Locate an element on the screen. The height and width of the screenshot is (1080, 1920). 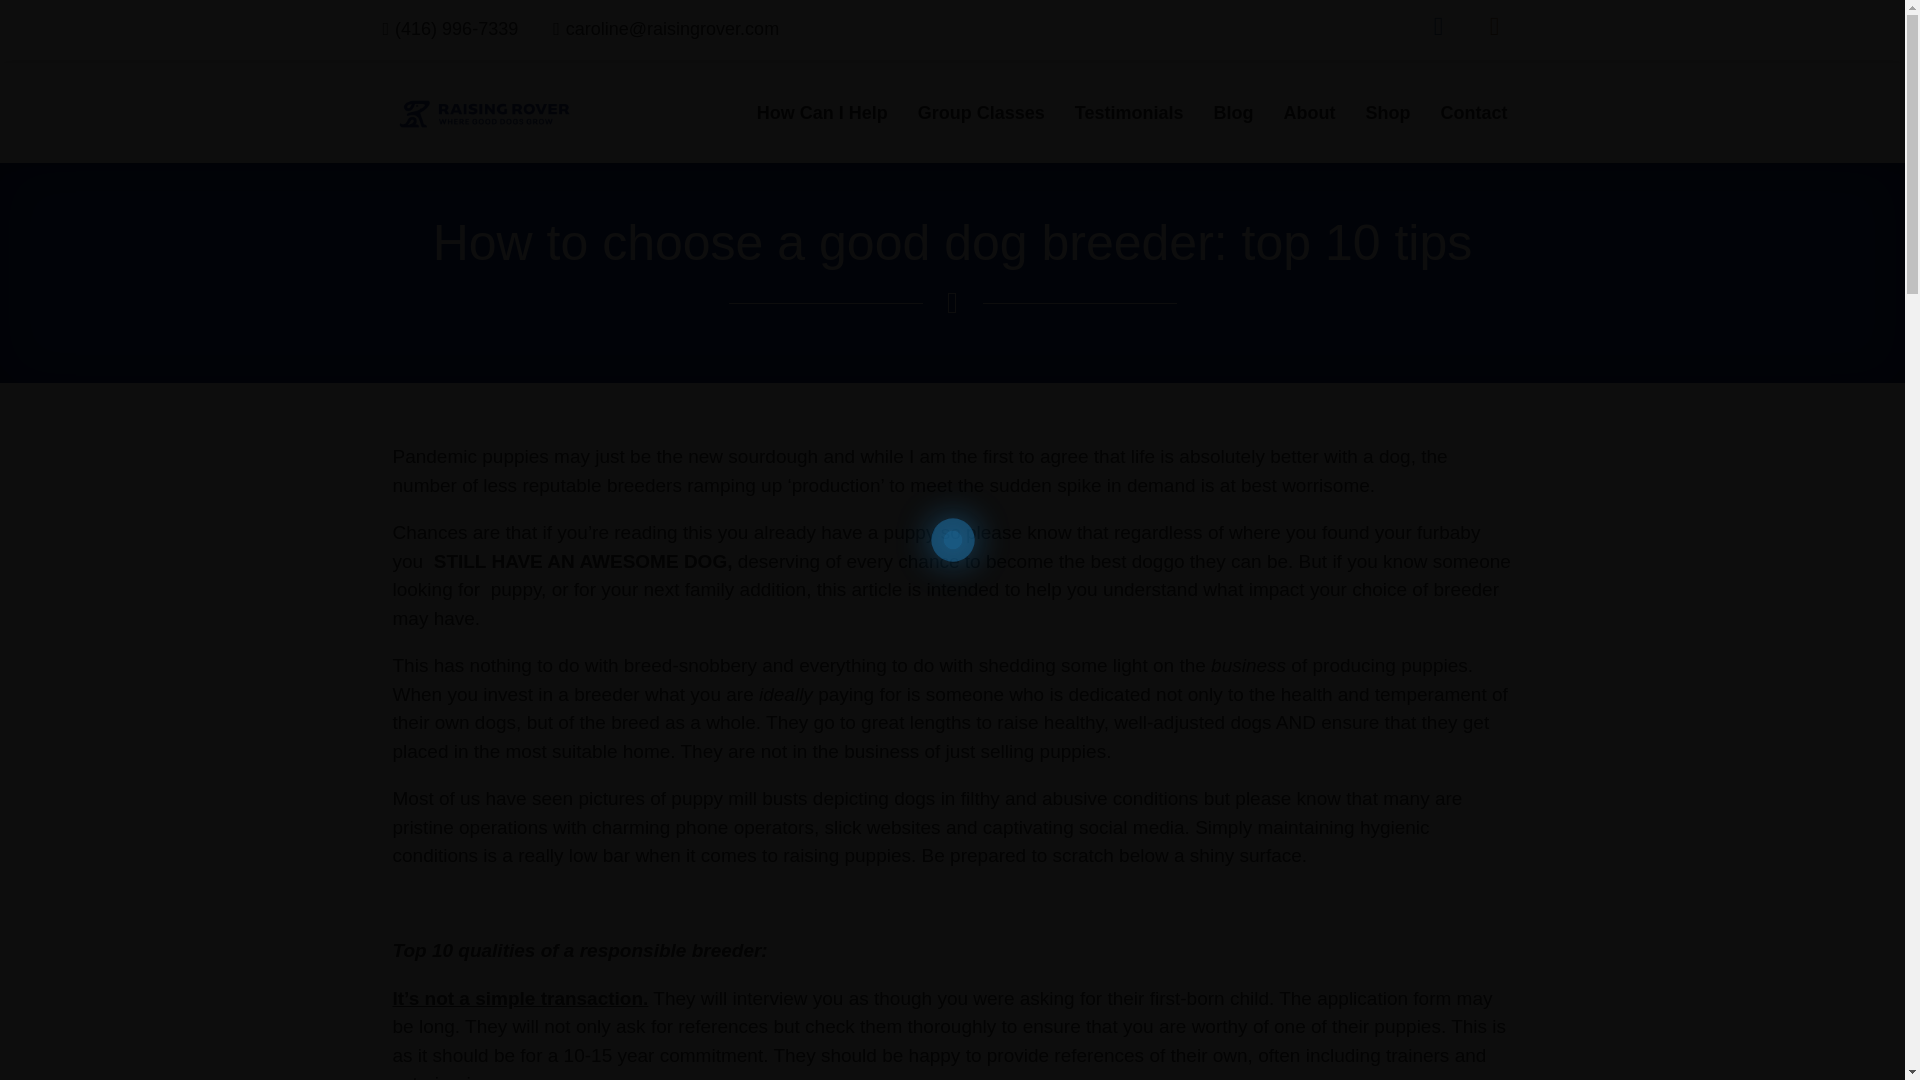
Blog is located at coordinates (1232, 112).